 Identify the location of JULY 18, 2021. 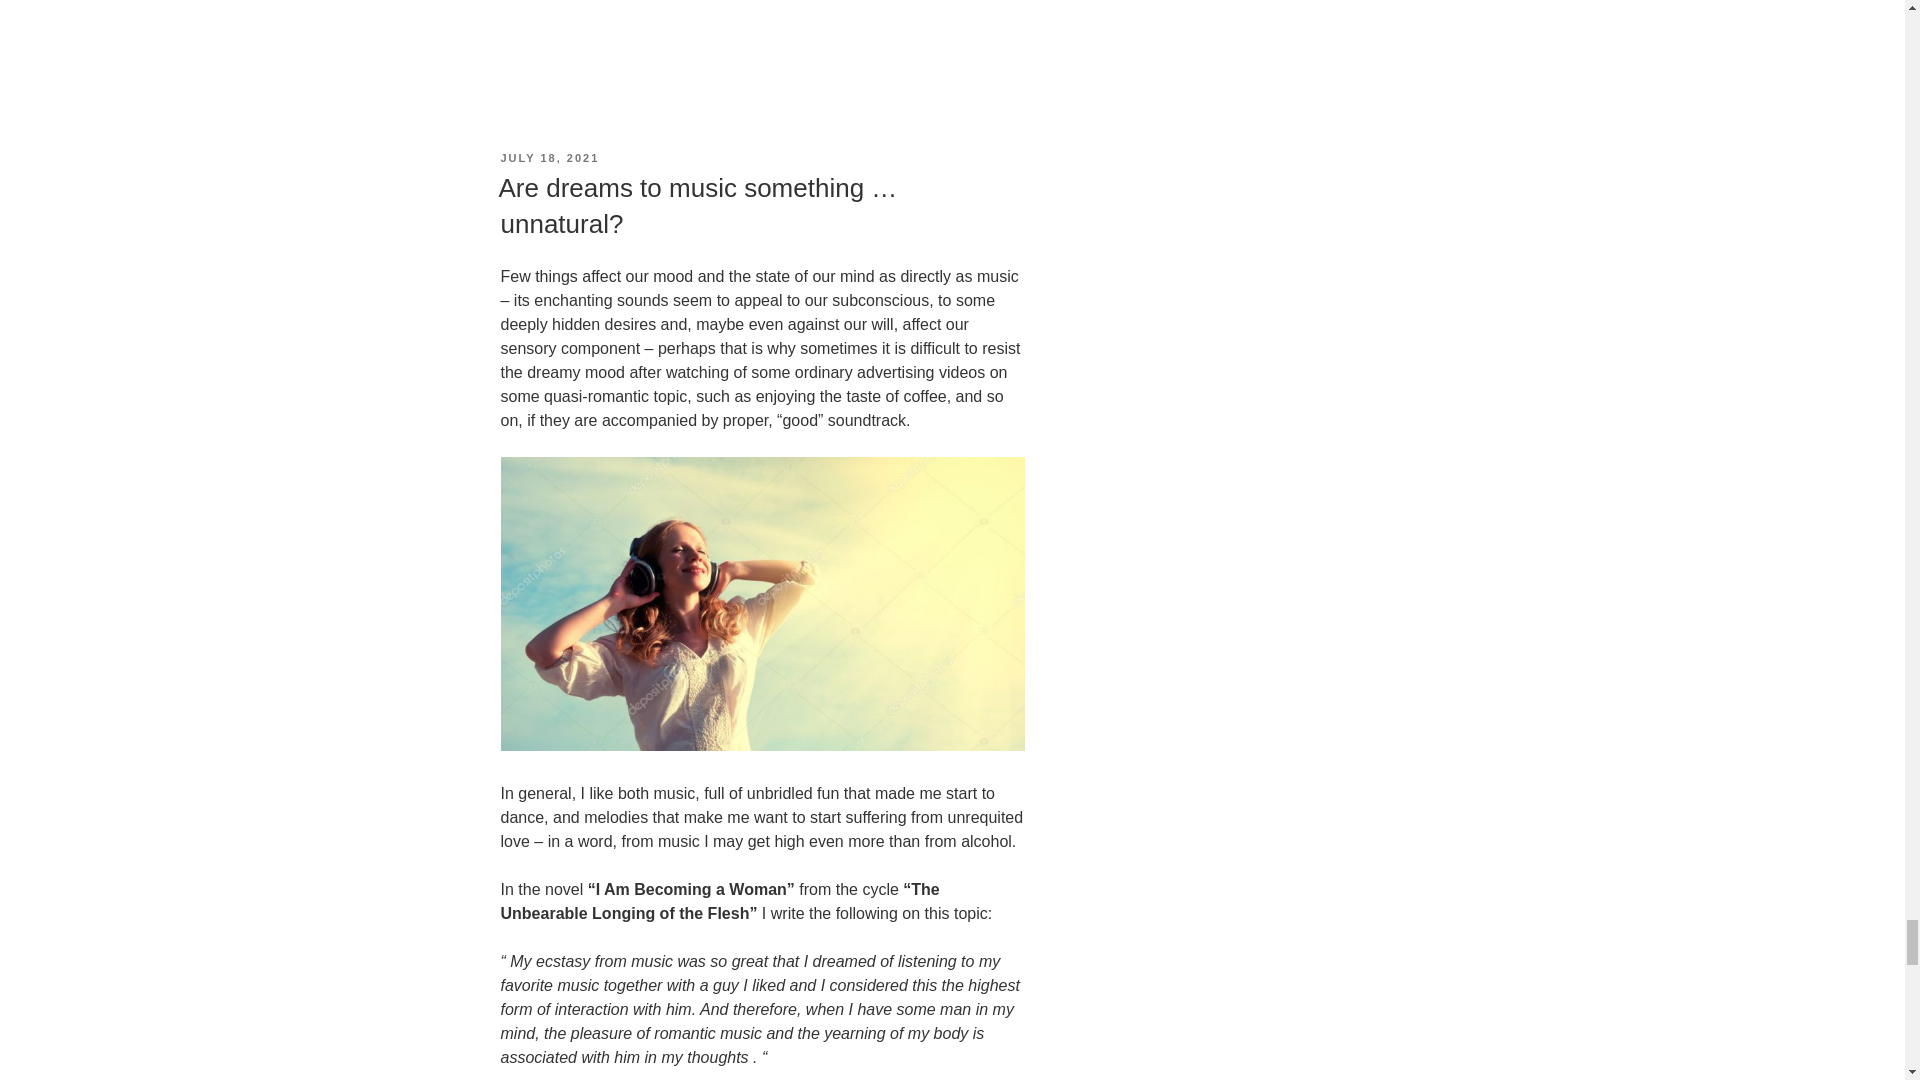
(549, 158).